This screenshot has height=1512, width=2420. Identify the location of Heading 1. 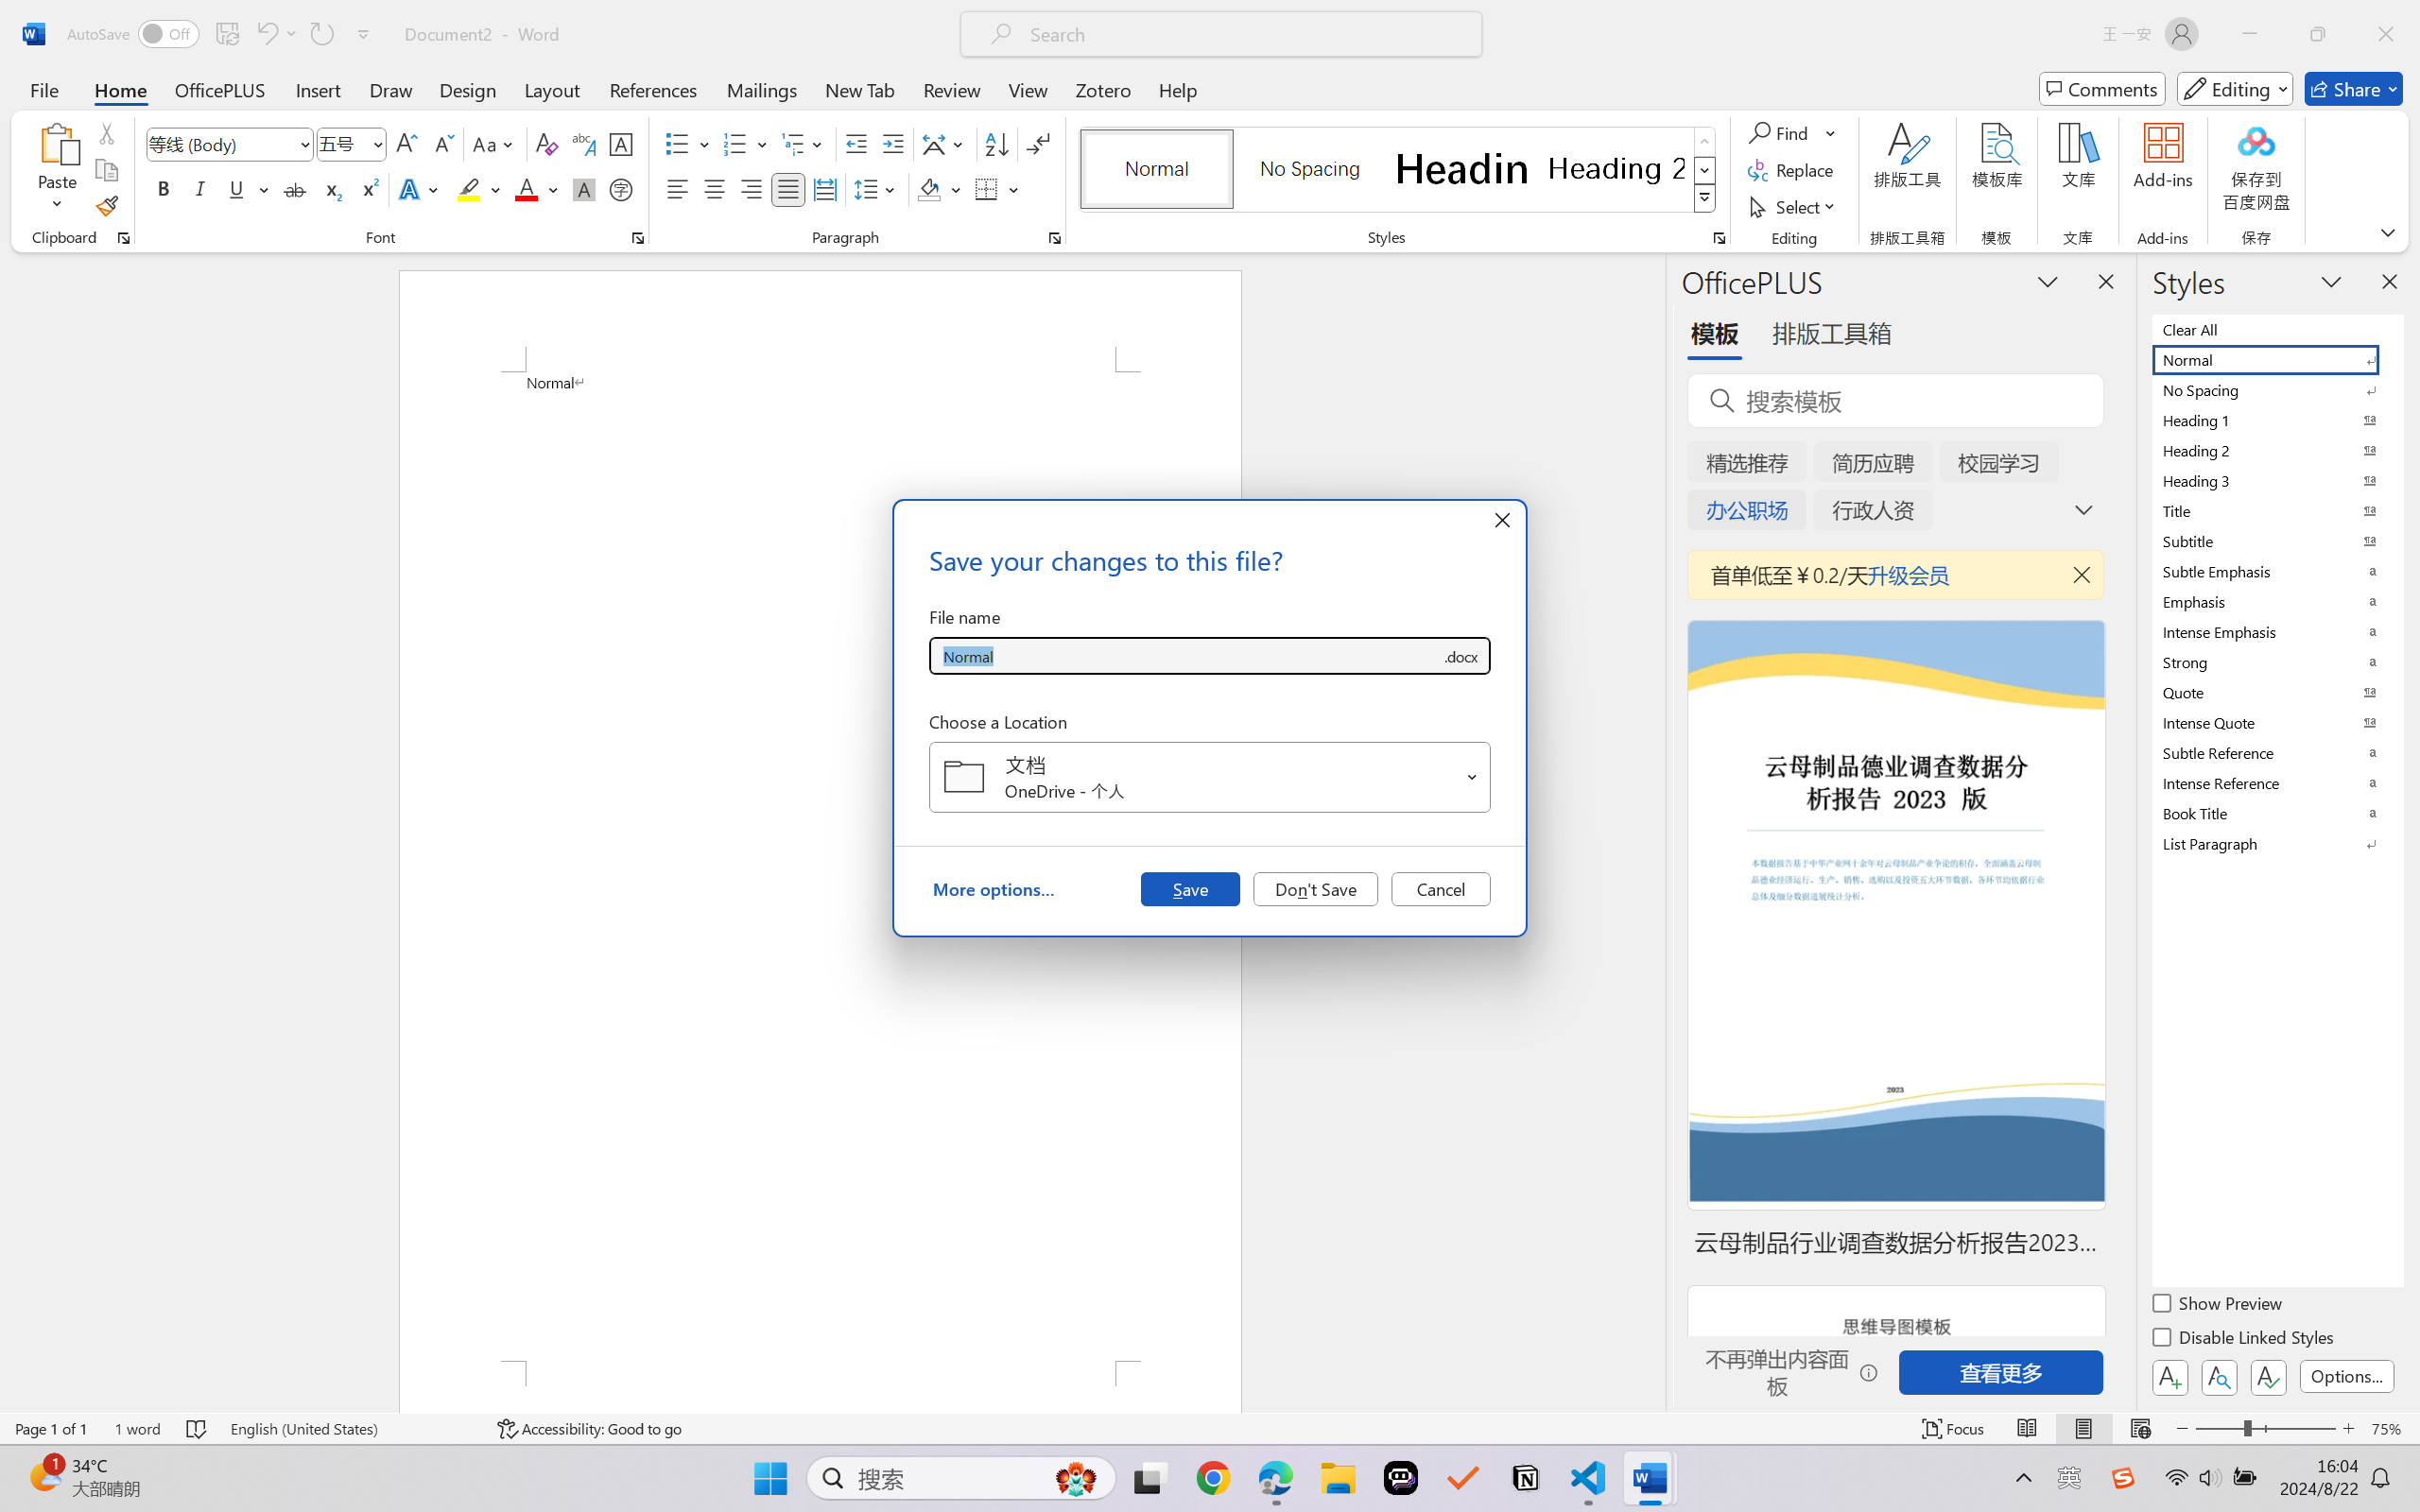
(1462, 168).